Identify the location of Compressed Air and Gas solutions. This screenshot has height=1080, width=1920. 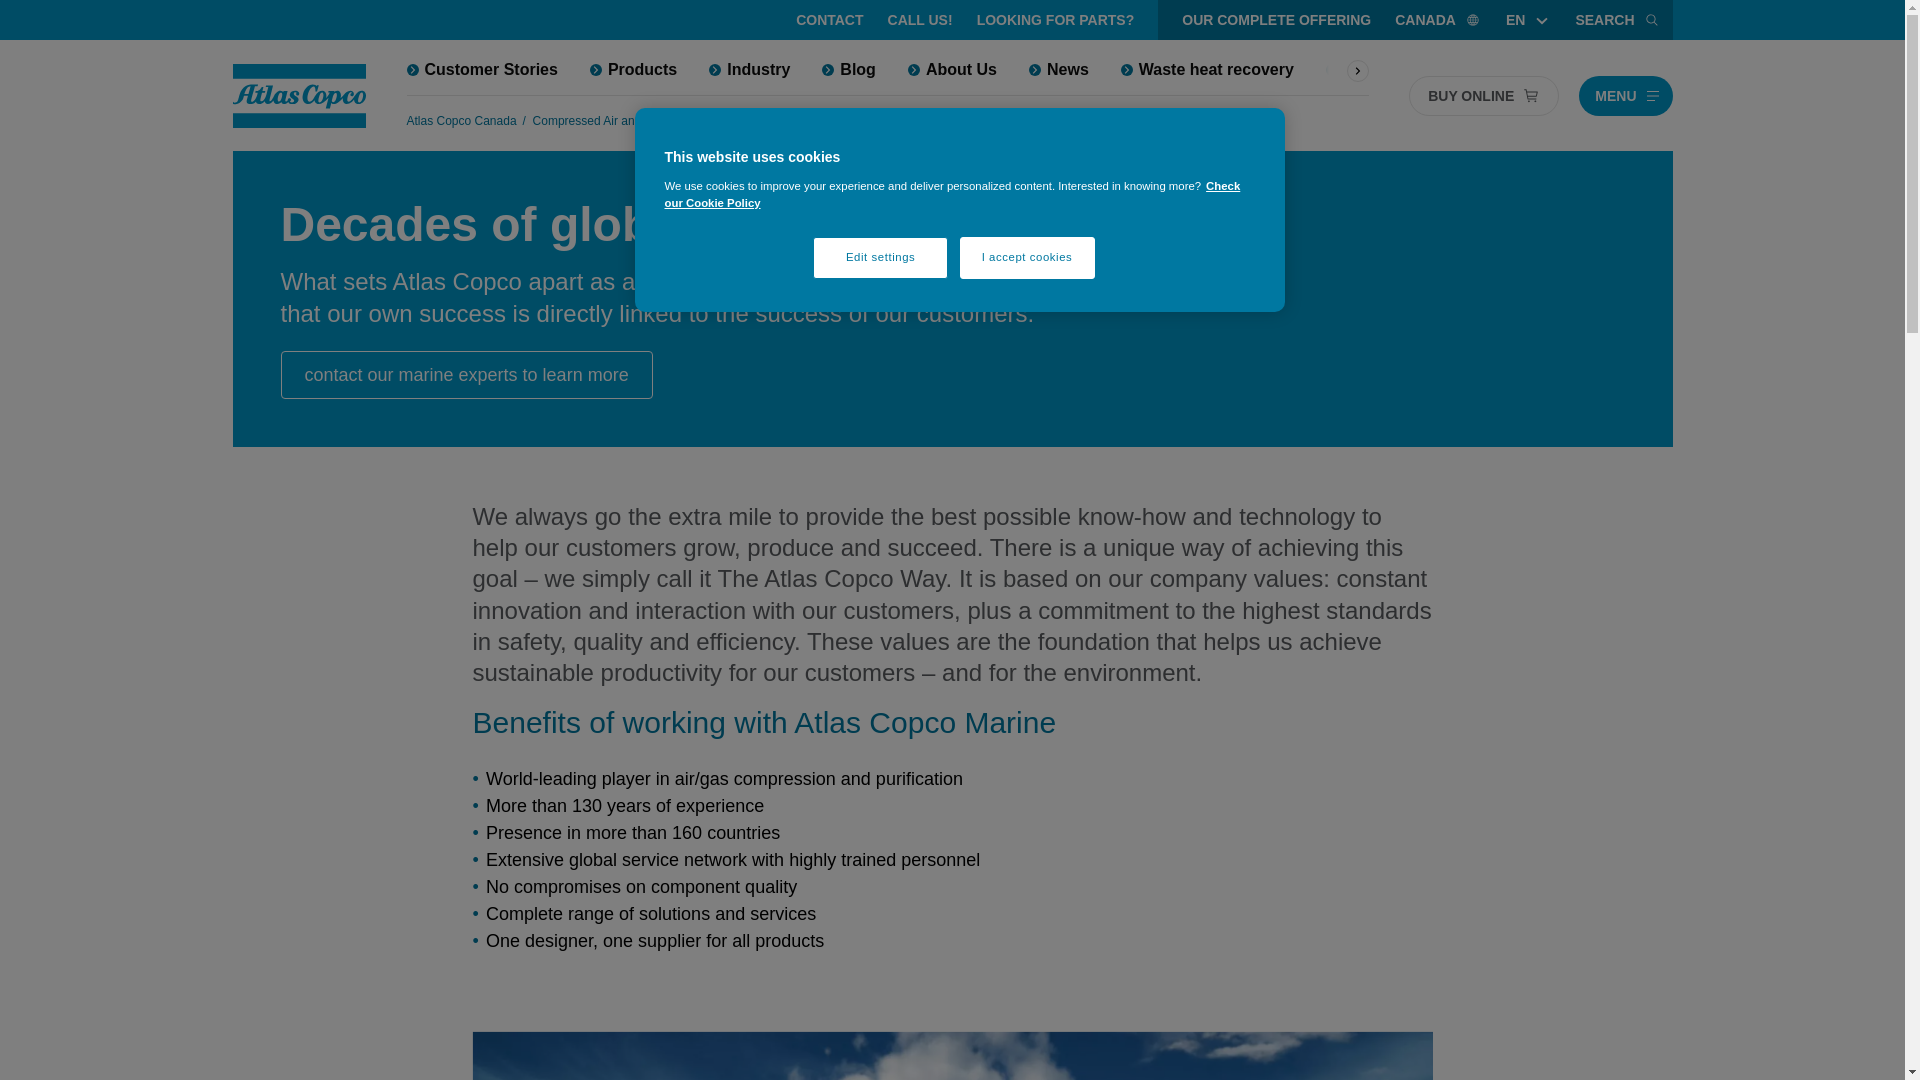
(626, 120).